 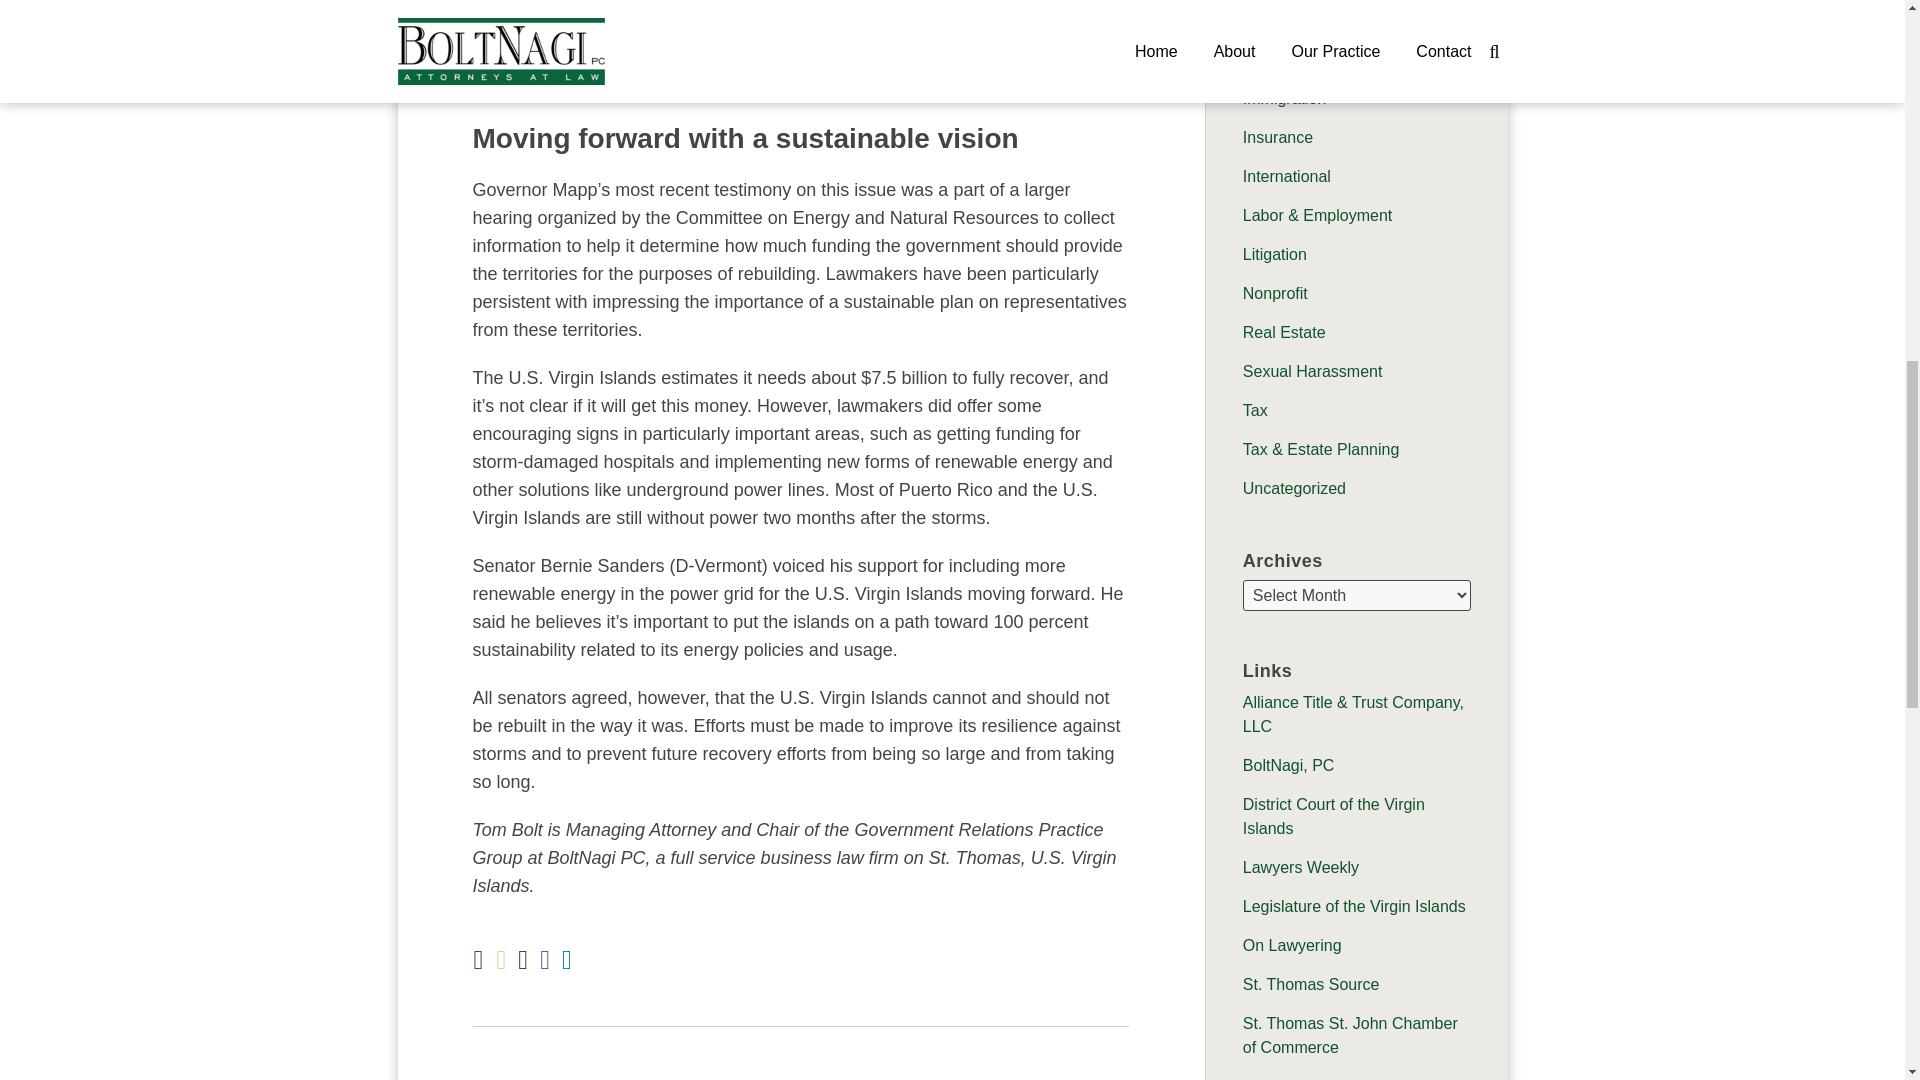 What do you see at coordinates (1276, 59) in the screenshot?
I see `Hurricane` at bounding box center [1276, 59].